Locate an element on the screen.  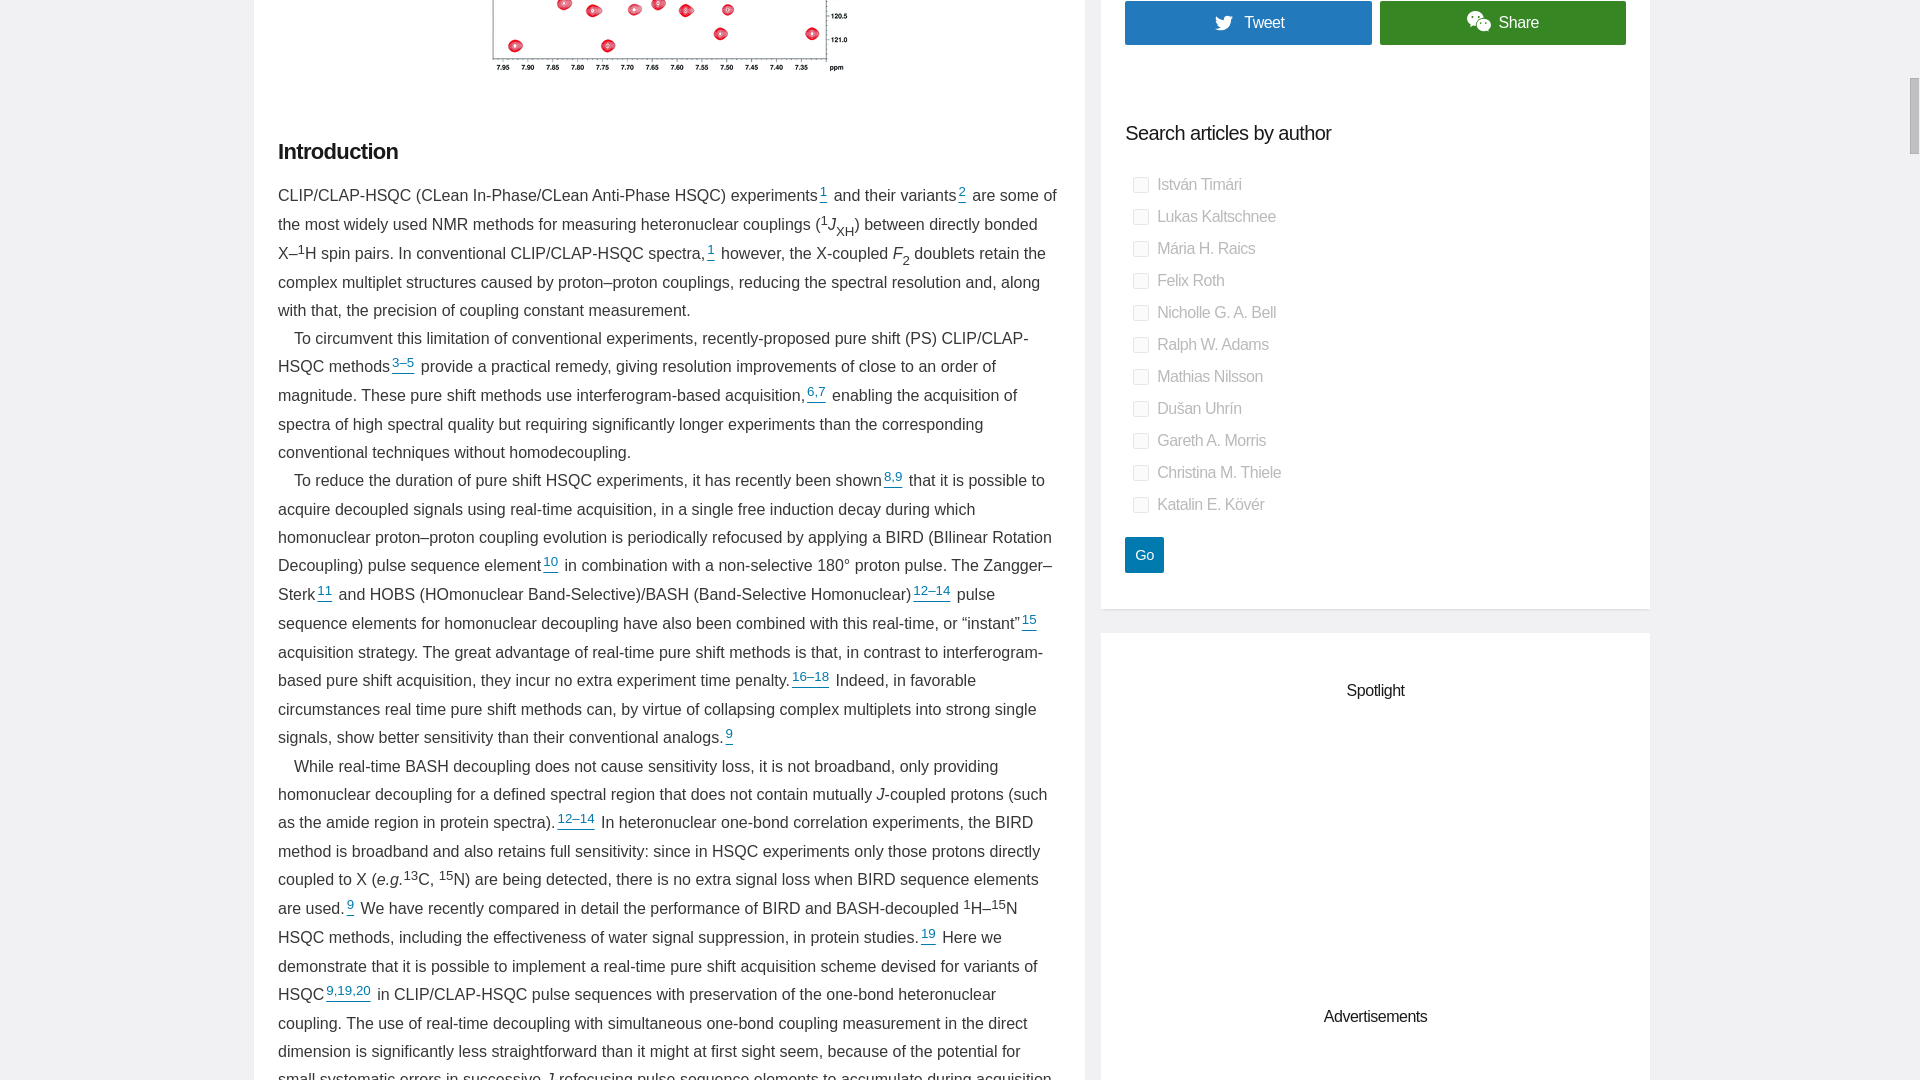
on is located at coordinates (1140, 185).